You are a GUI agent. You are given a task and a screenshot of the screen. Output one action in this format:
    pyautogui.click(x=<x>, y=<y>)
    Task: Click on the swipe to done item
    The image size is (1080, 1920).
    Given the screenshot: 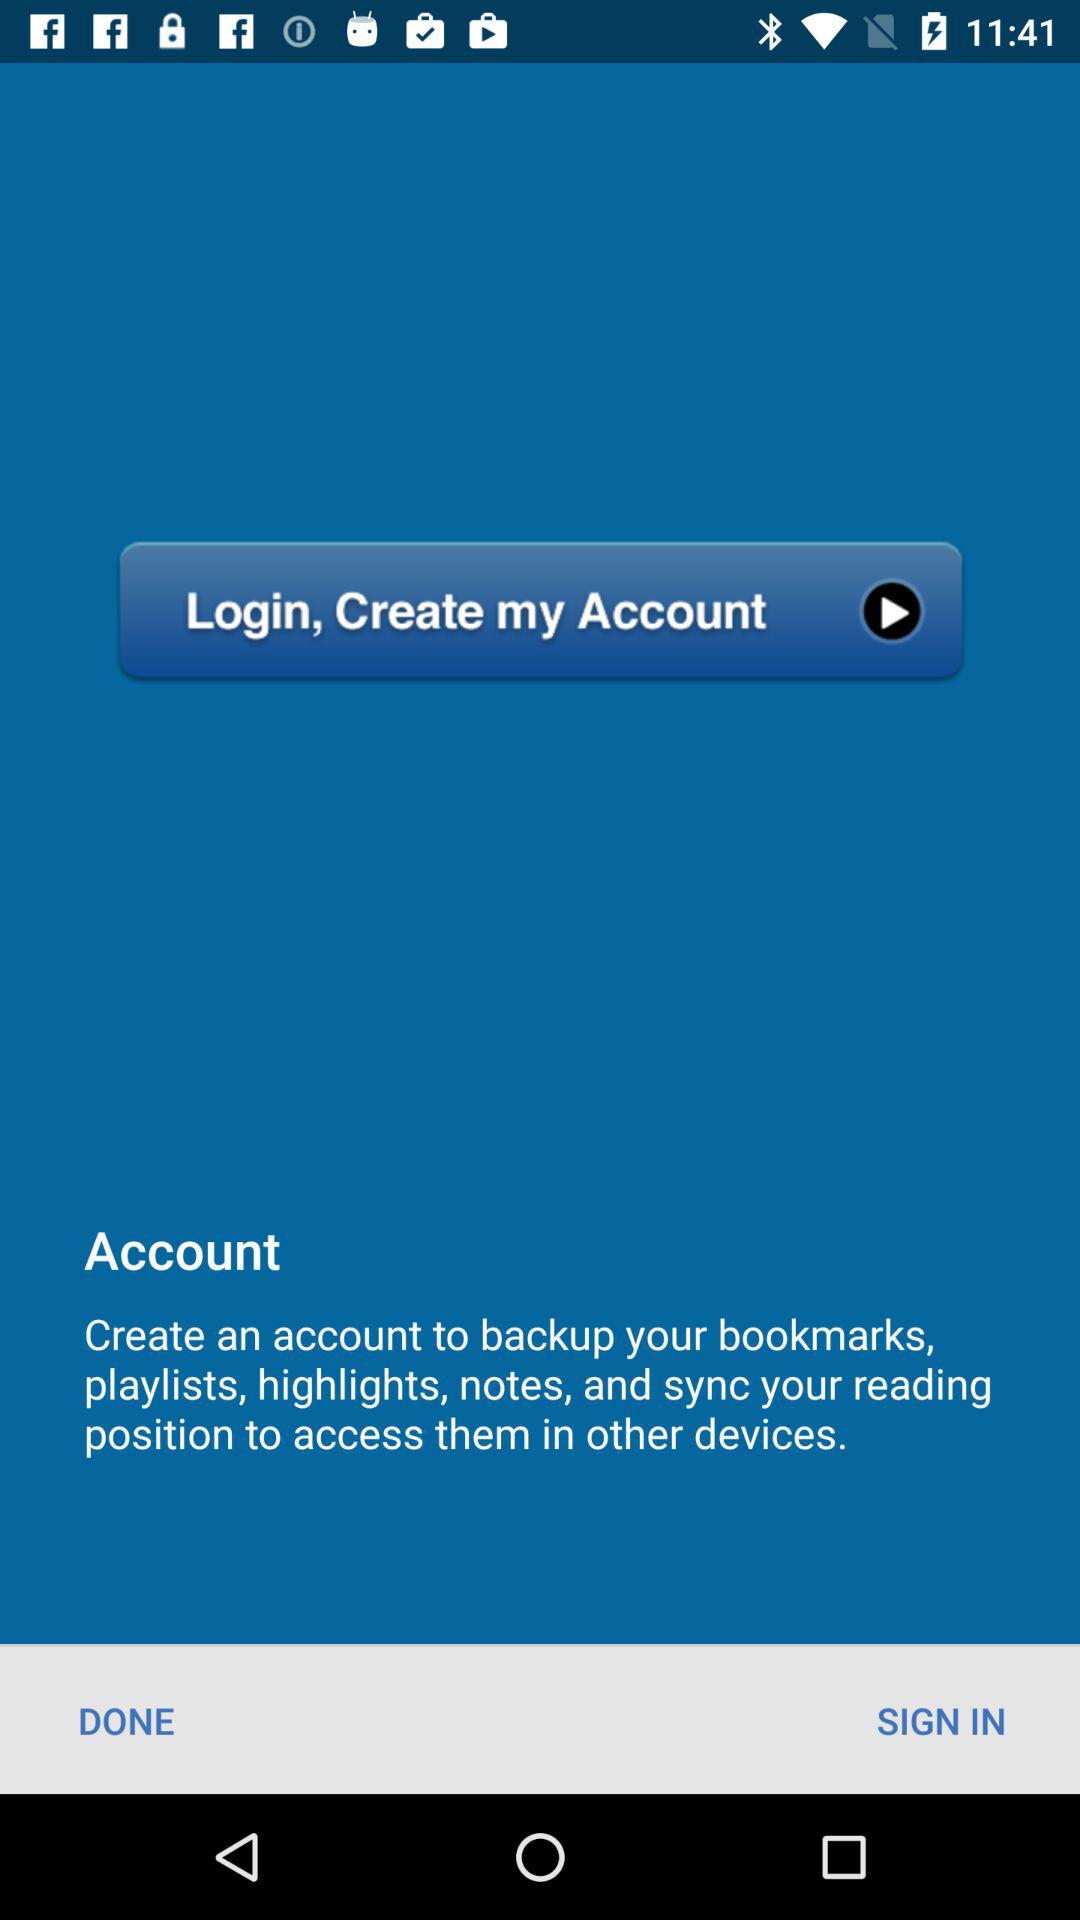 What is the action you would take?
    pyautogui.click(x=126, y=1720)
    